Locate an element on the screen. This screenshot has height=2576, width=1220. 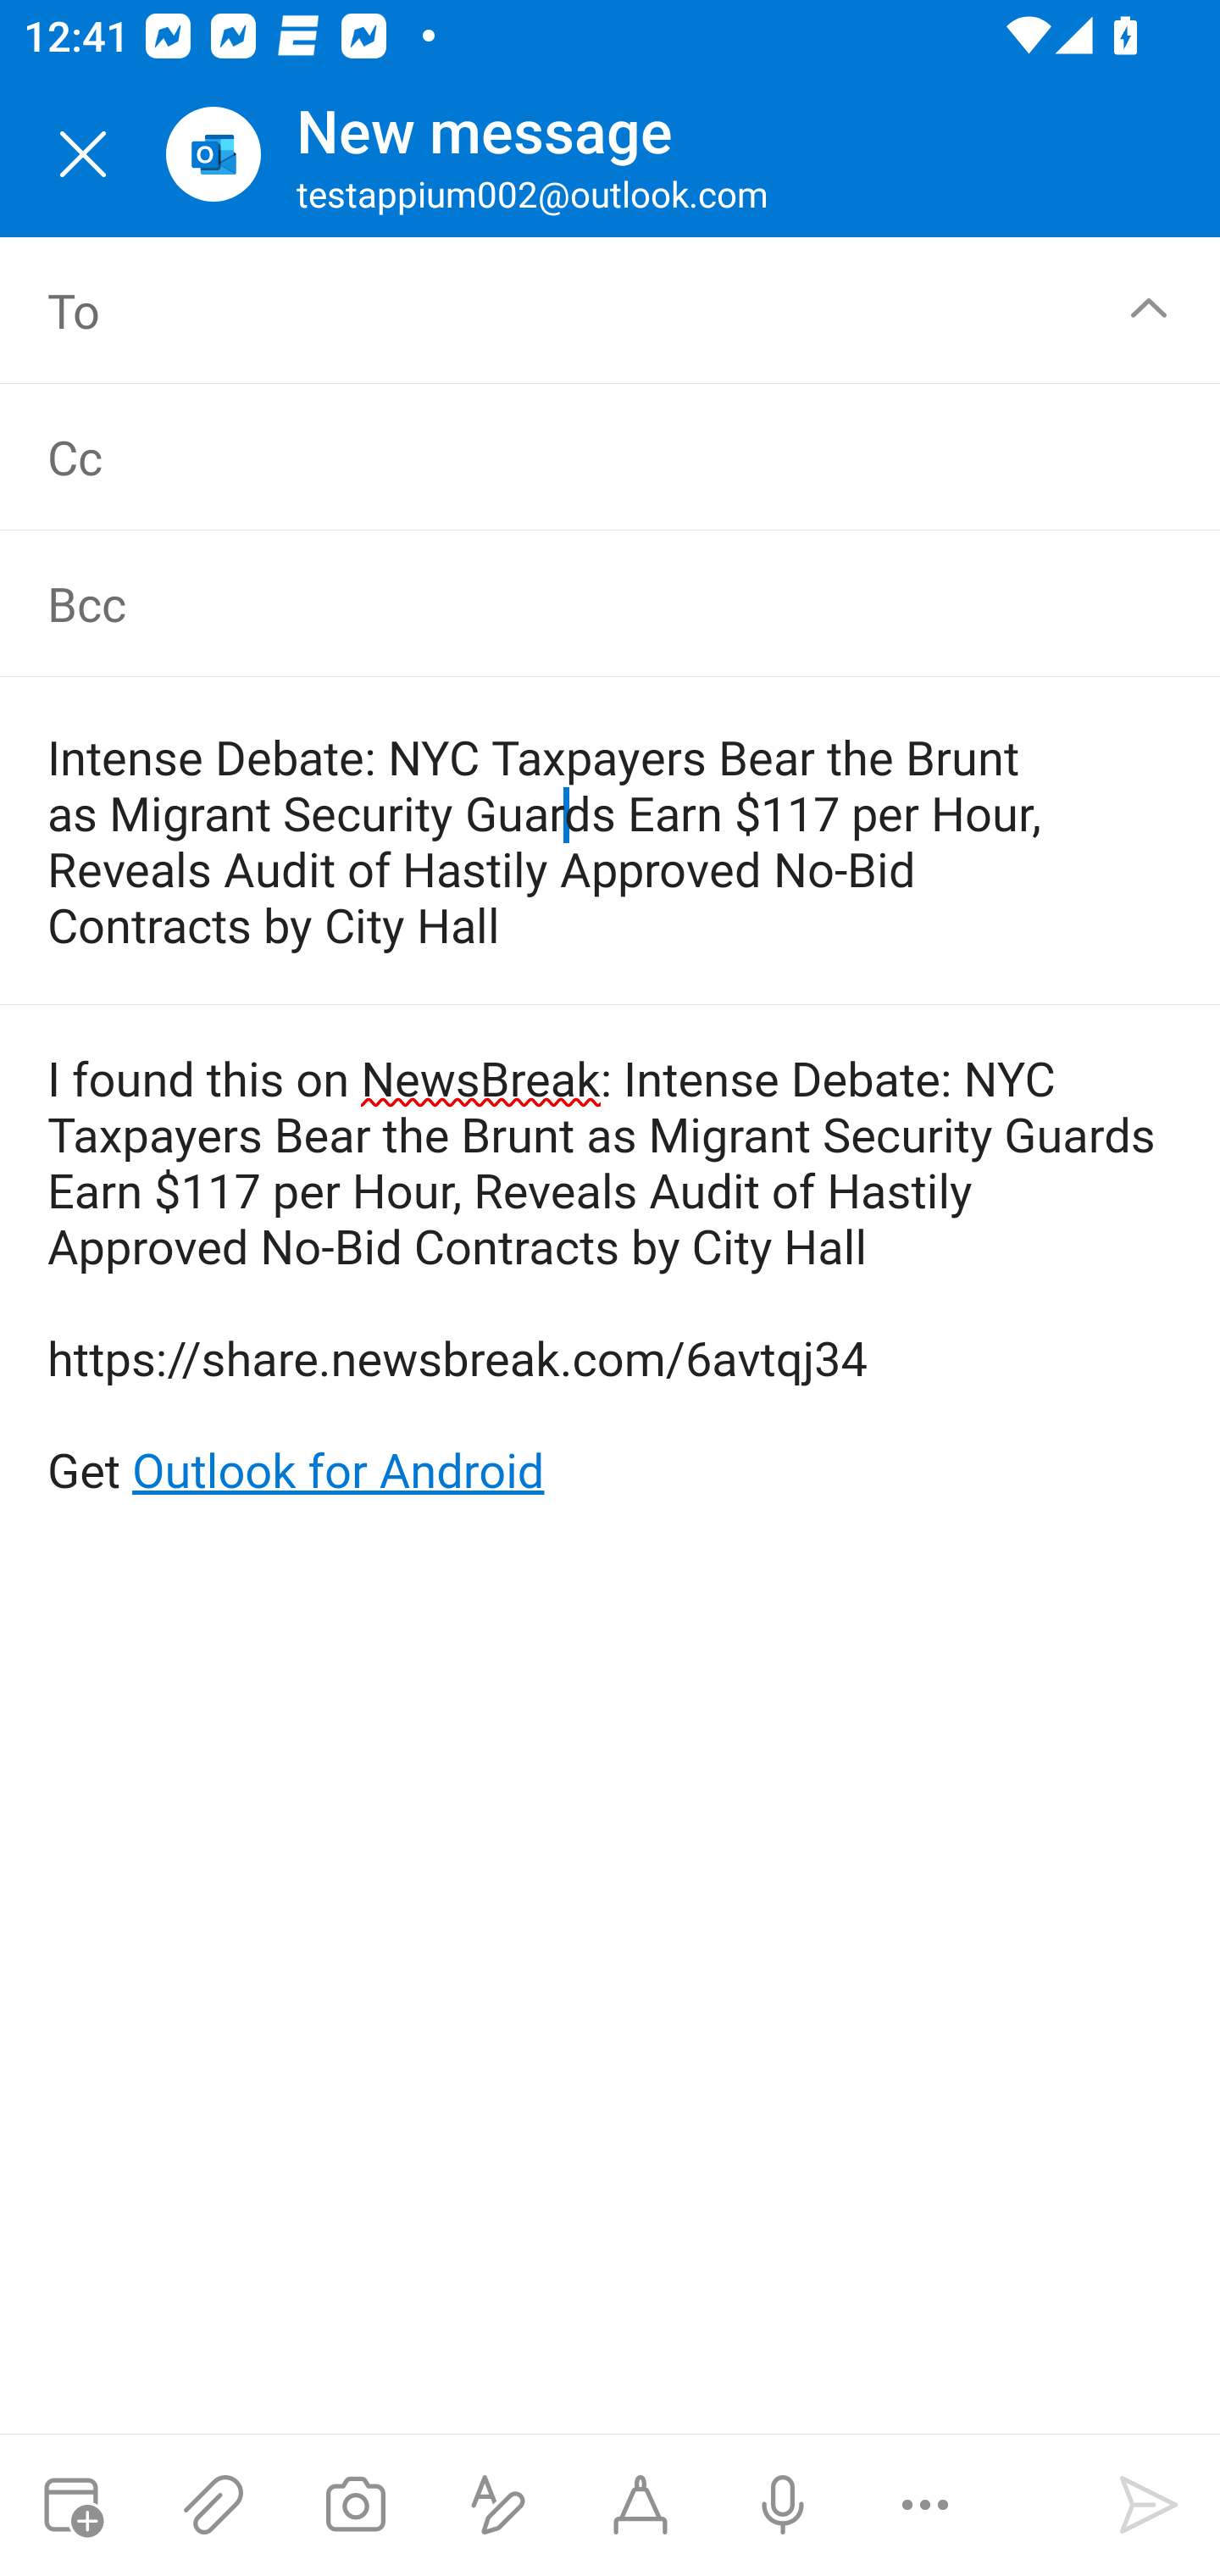
Close is located at coordinates (83, 154).